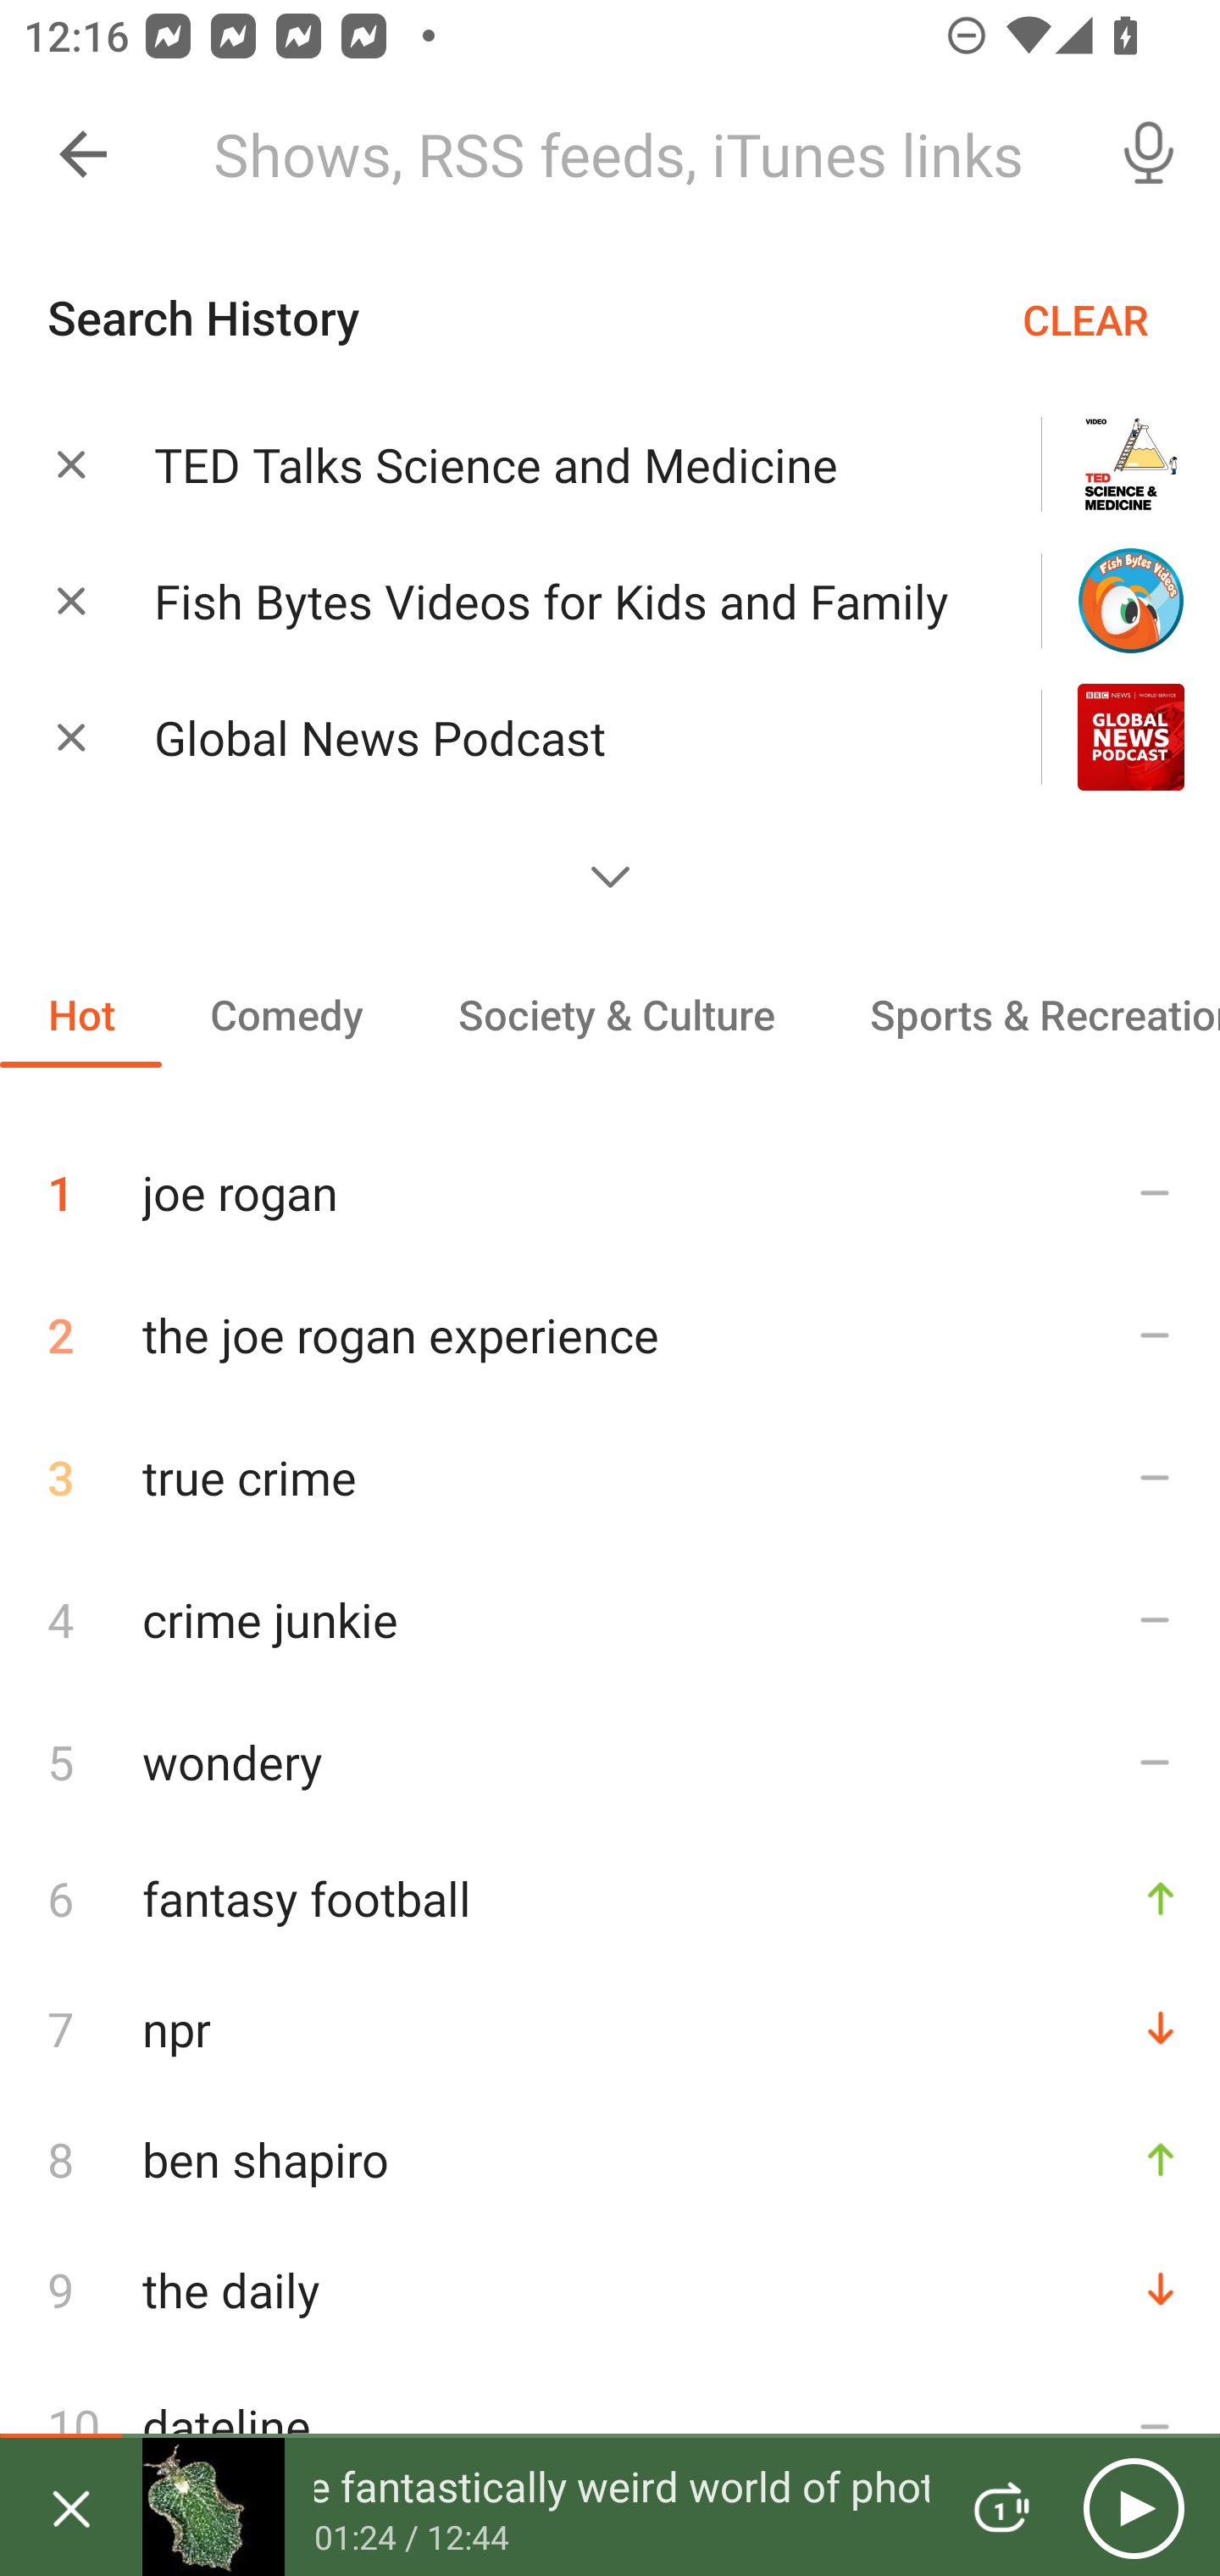  I want to click on Society & Culture, so click(615, 1013).